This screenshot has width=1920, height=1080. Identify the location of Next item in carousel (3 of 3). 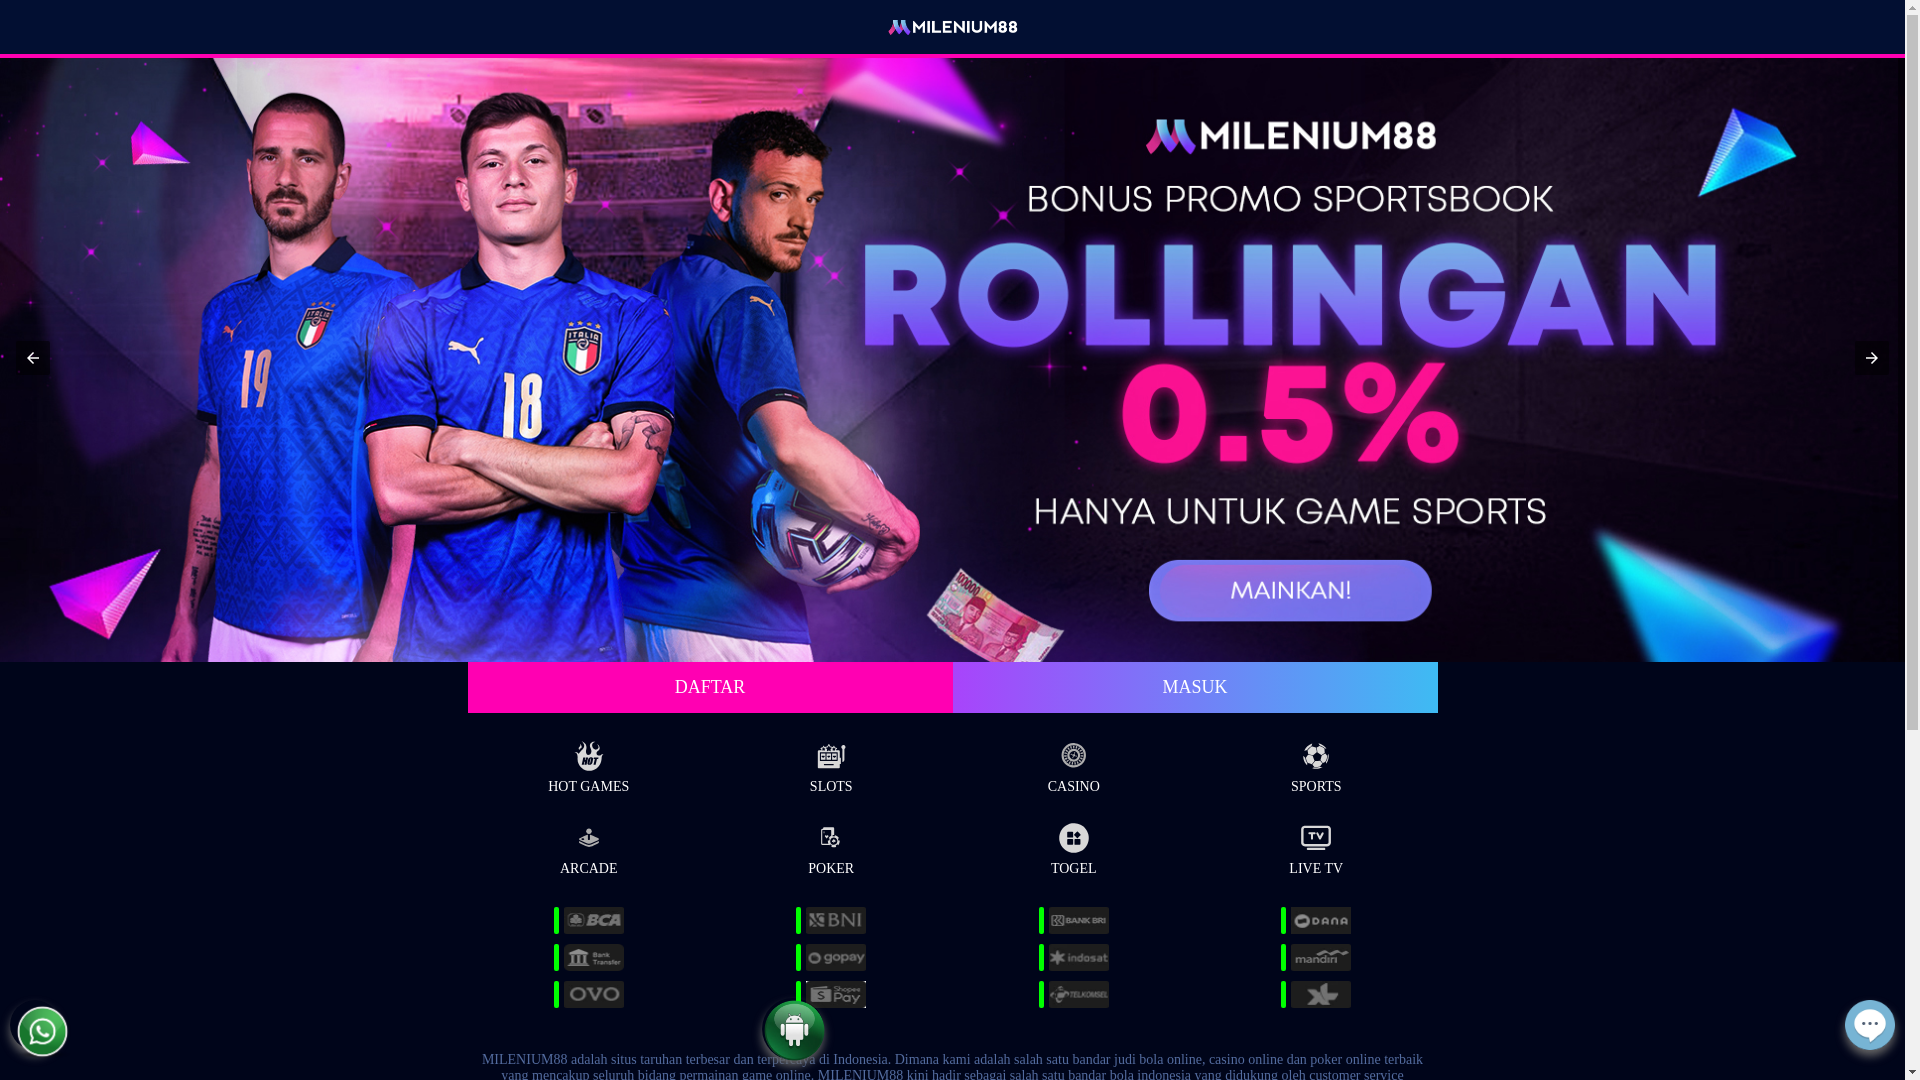
(1872, 358).